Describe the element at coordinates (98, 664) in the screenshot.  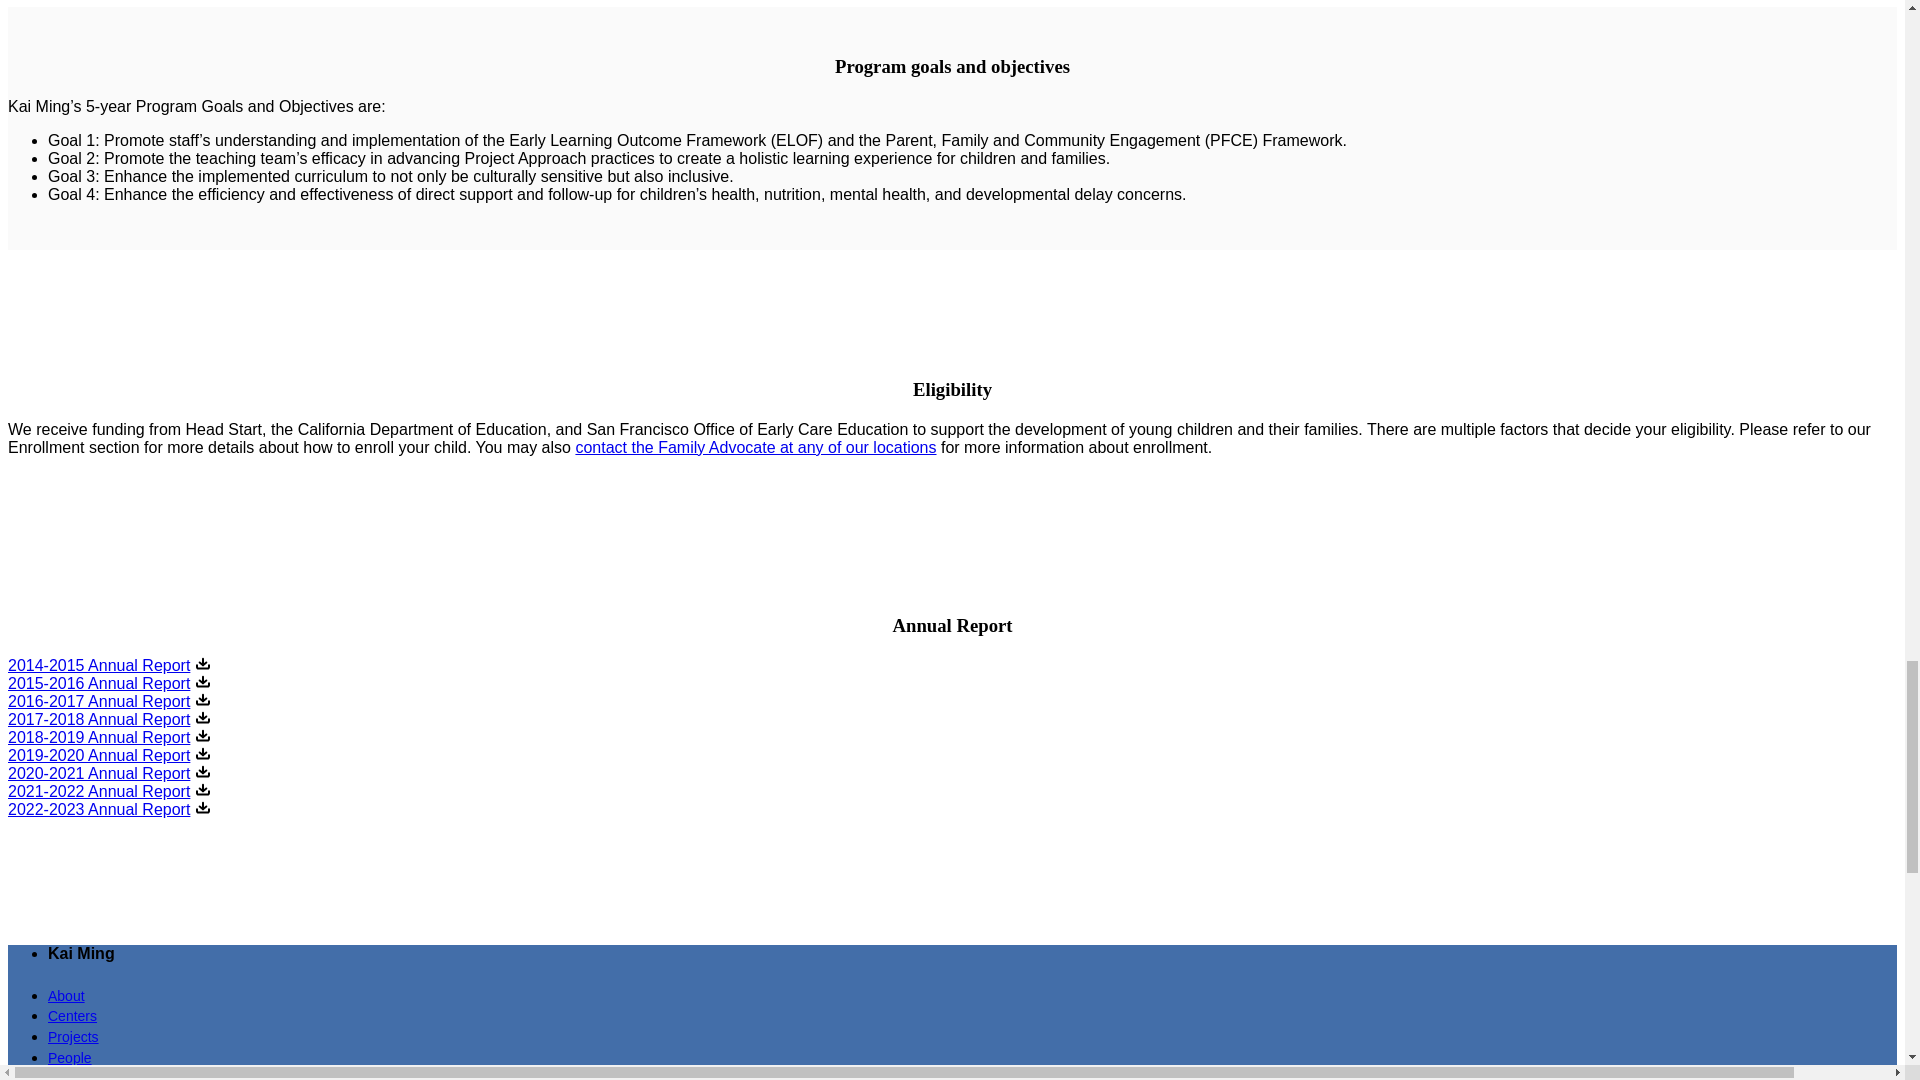
I see `2014-2015 Annual Report` at that location.